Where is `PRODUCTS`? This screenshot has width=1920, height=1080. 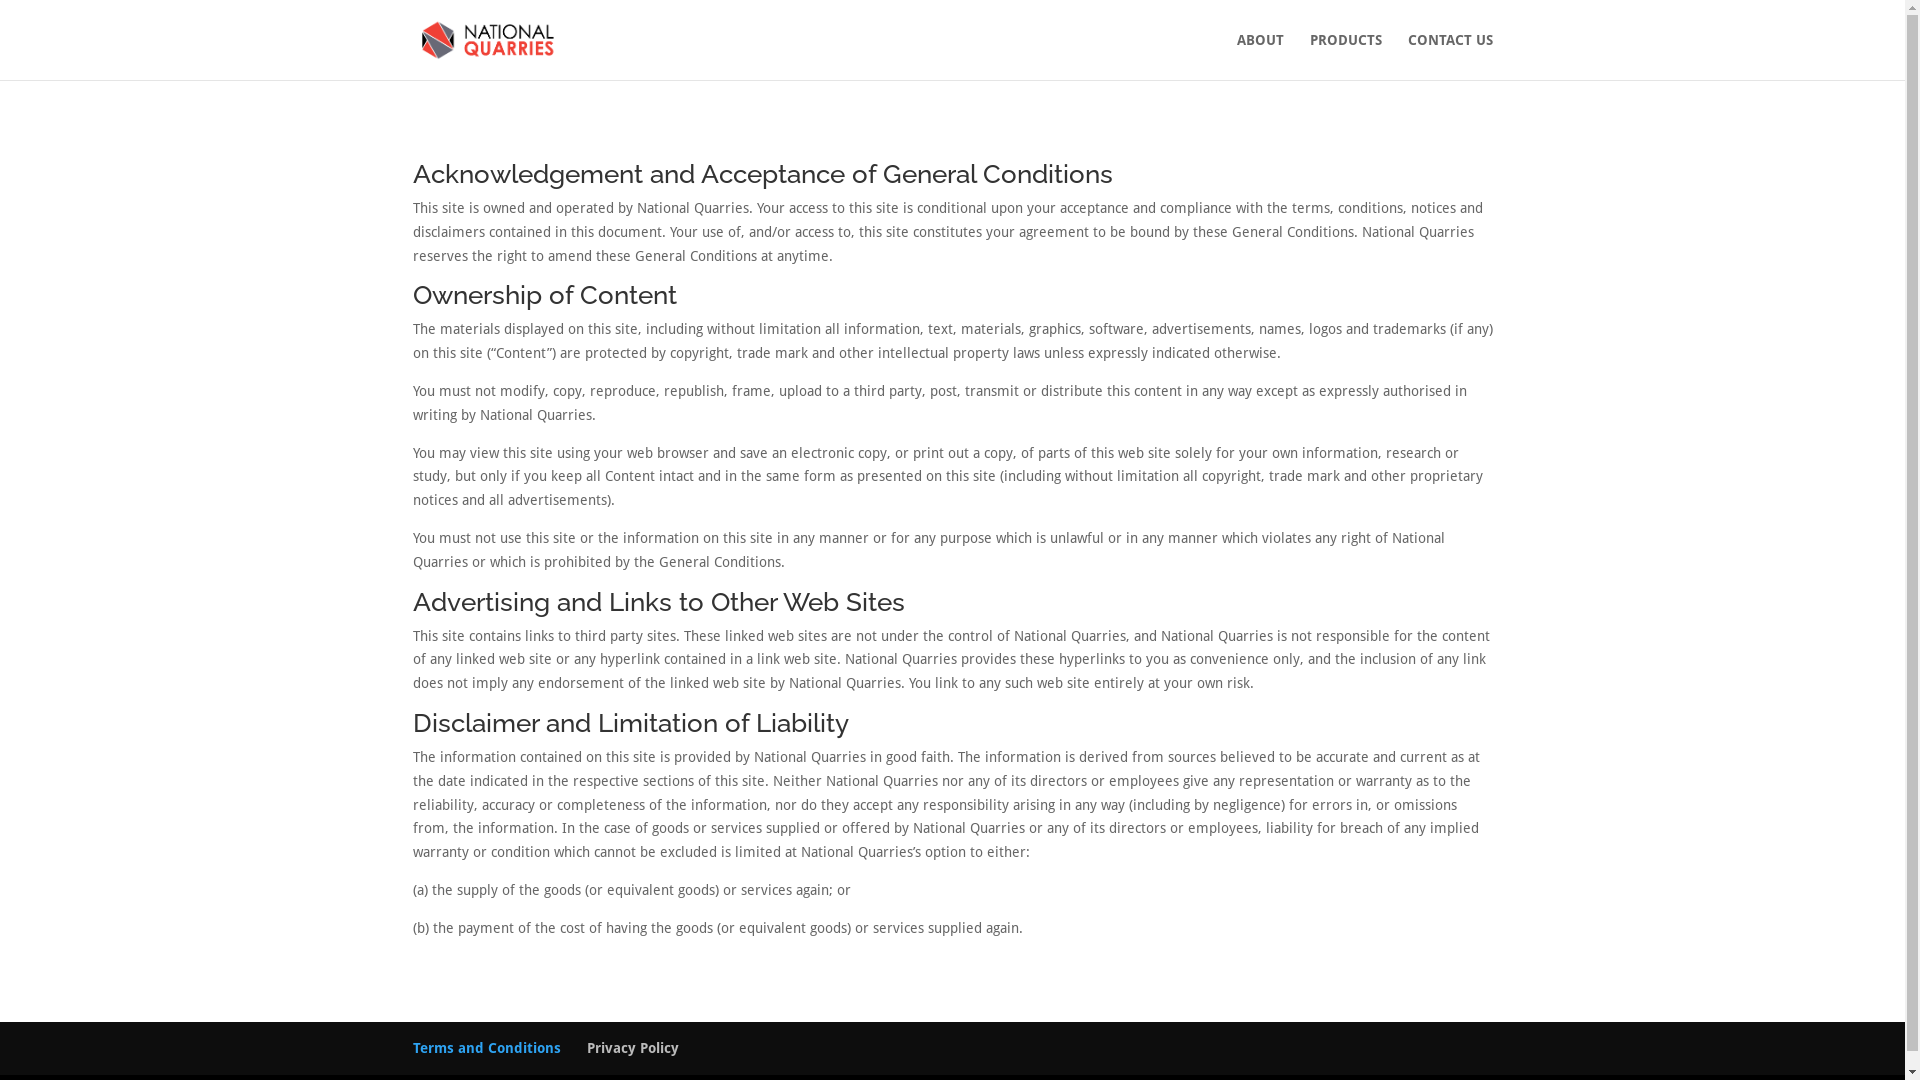
PRODUCTS is located at coordinates (1346, 56).